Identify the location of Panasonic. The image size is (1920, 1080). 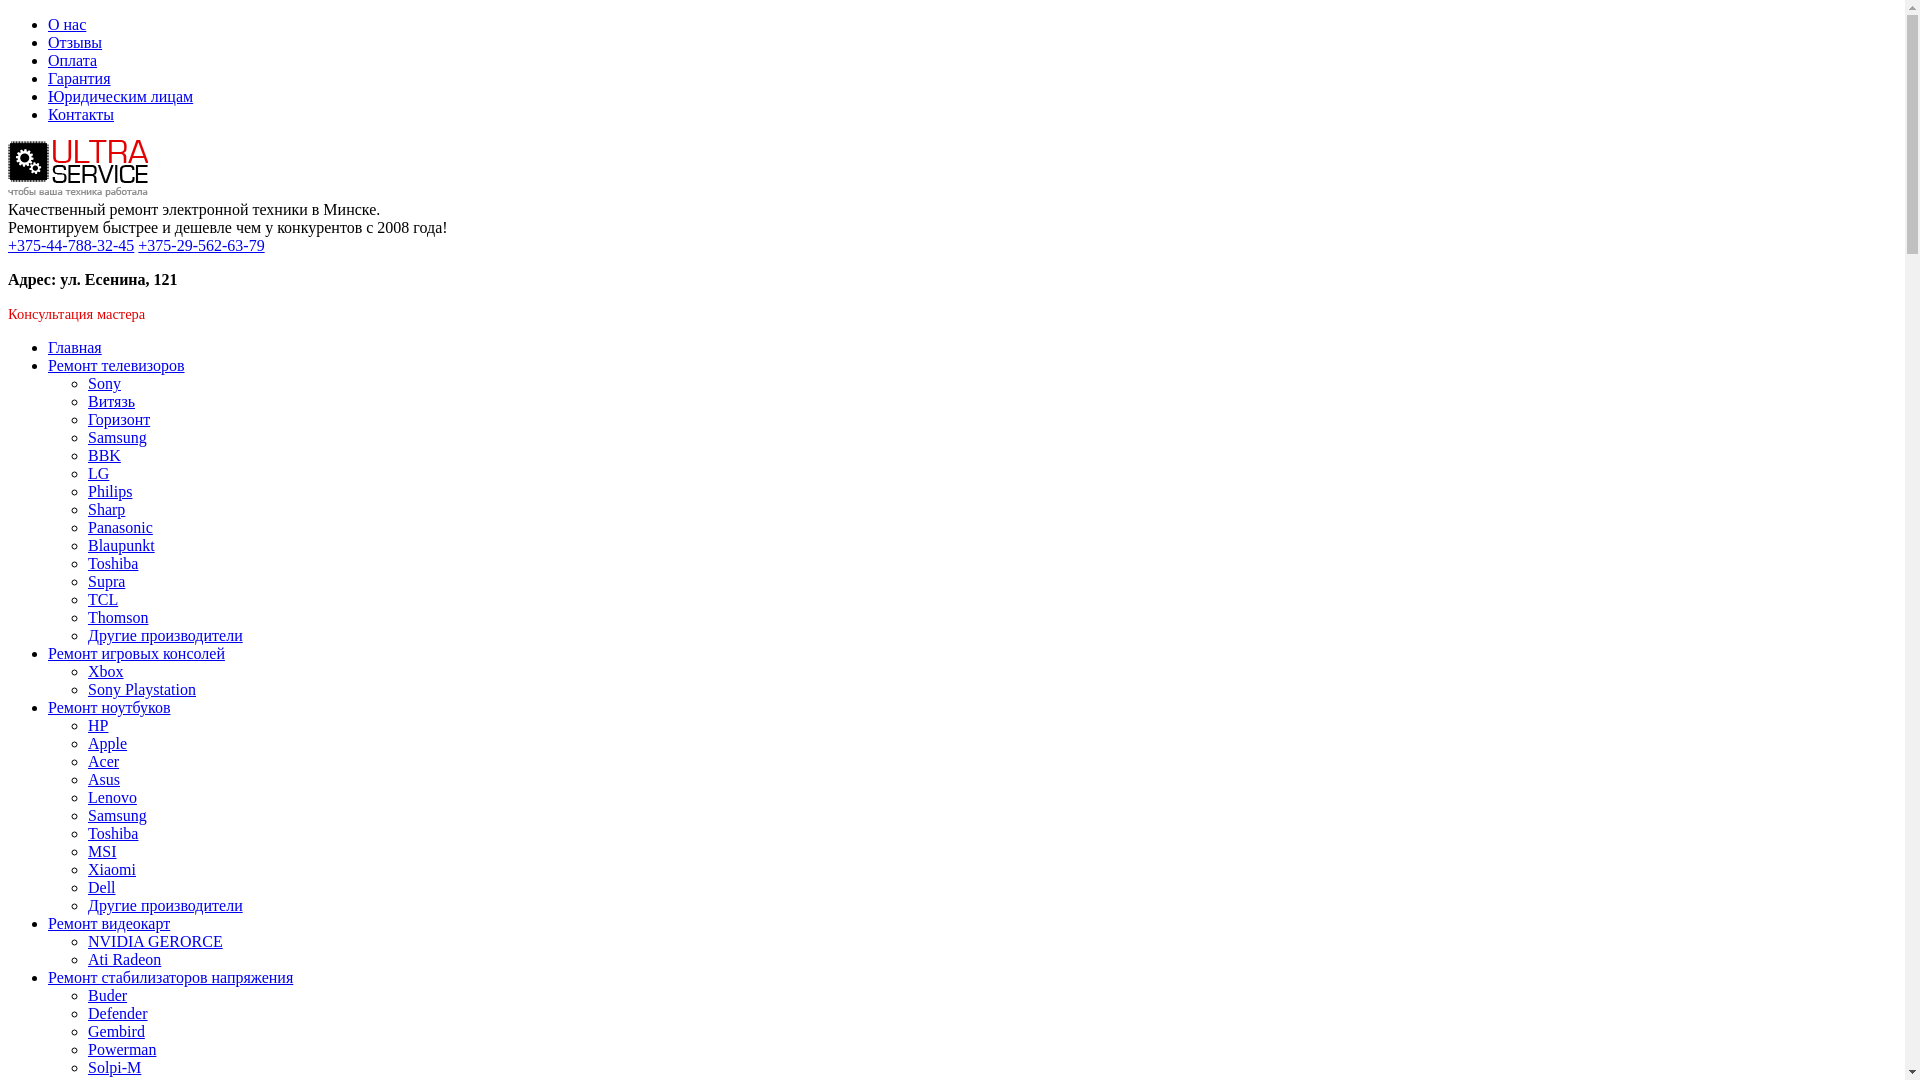
(120, 528).